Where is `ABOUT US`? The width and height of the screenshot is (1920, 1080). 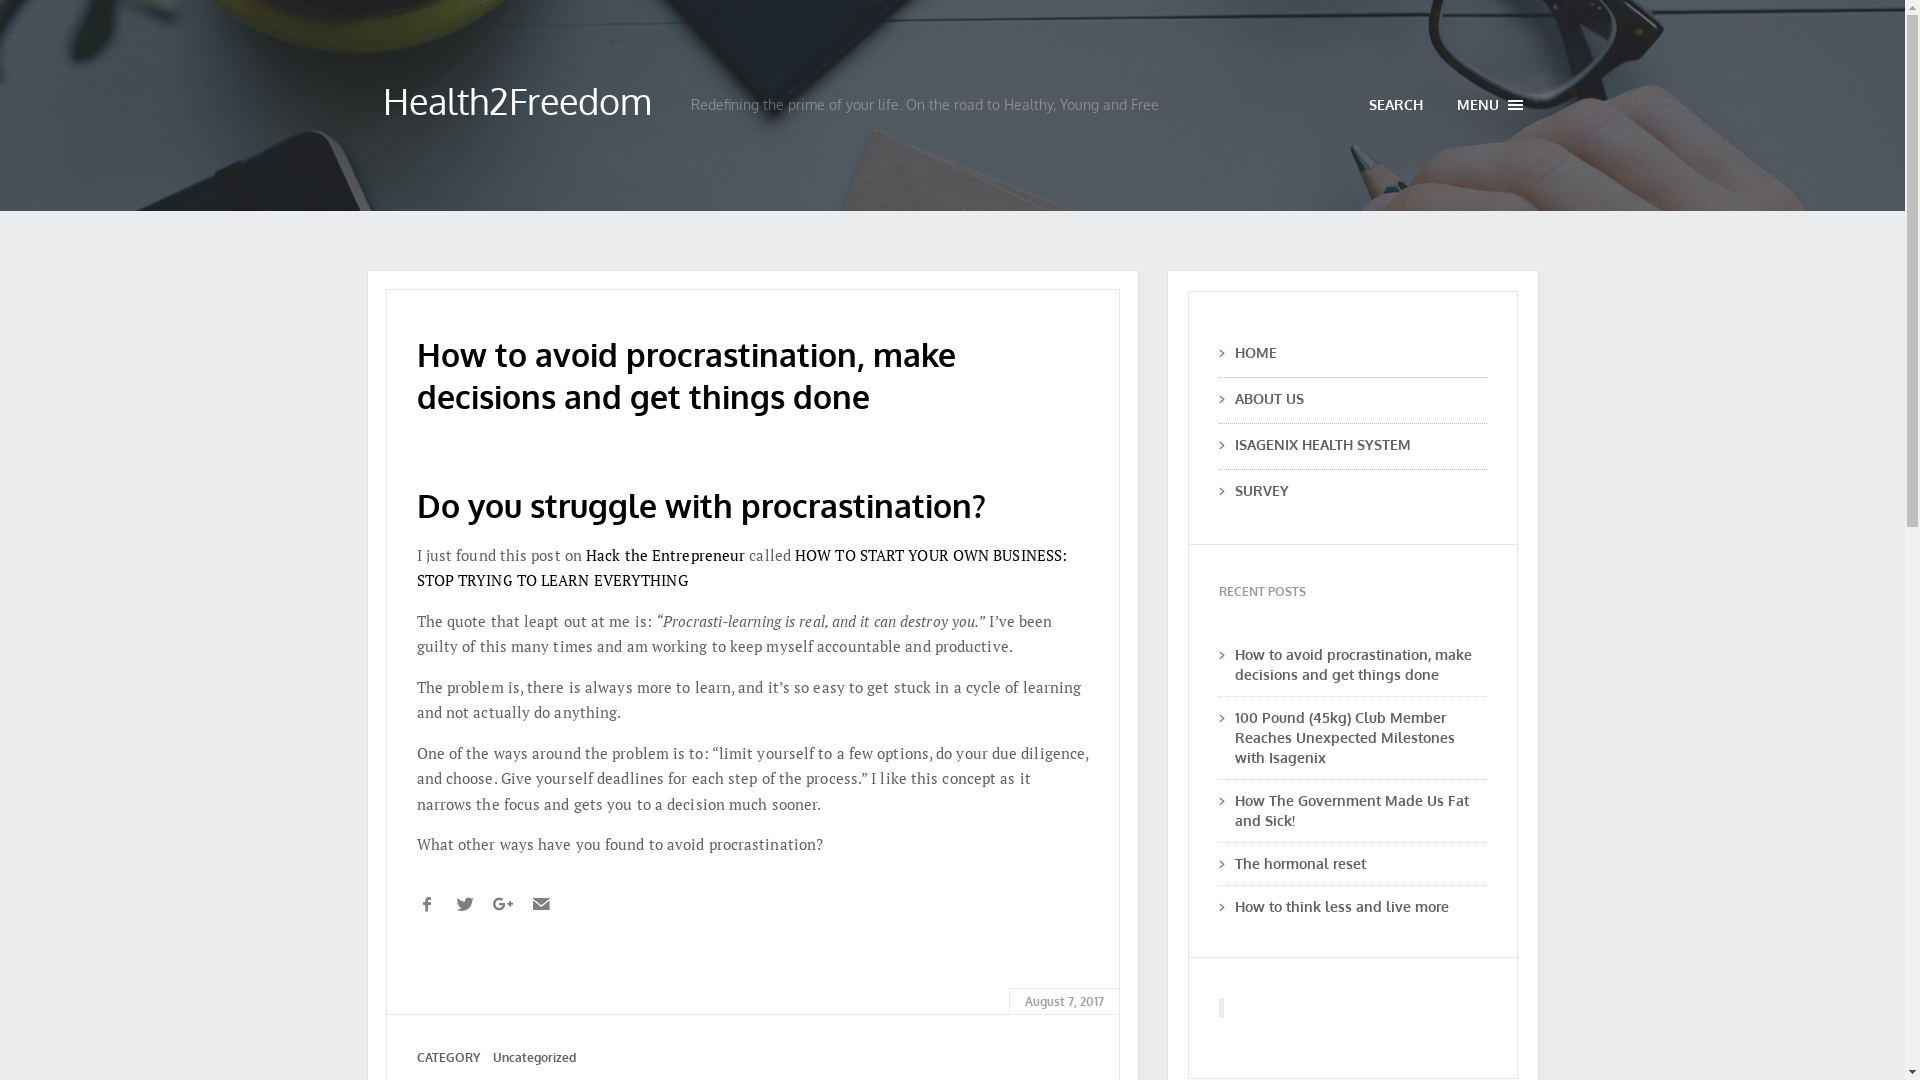
ABOUT US is located at coordinates (1360, 399).